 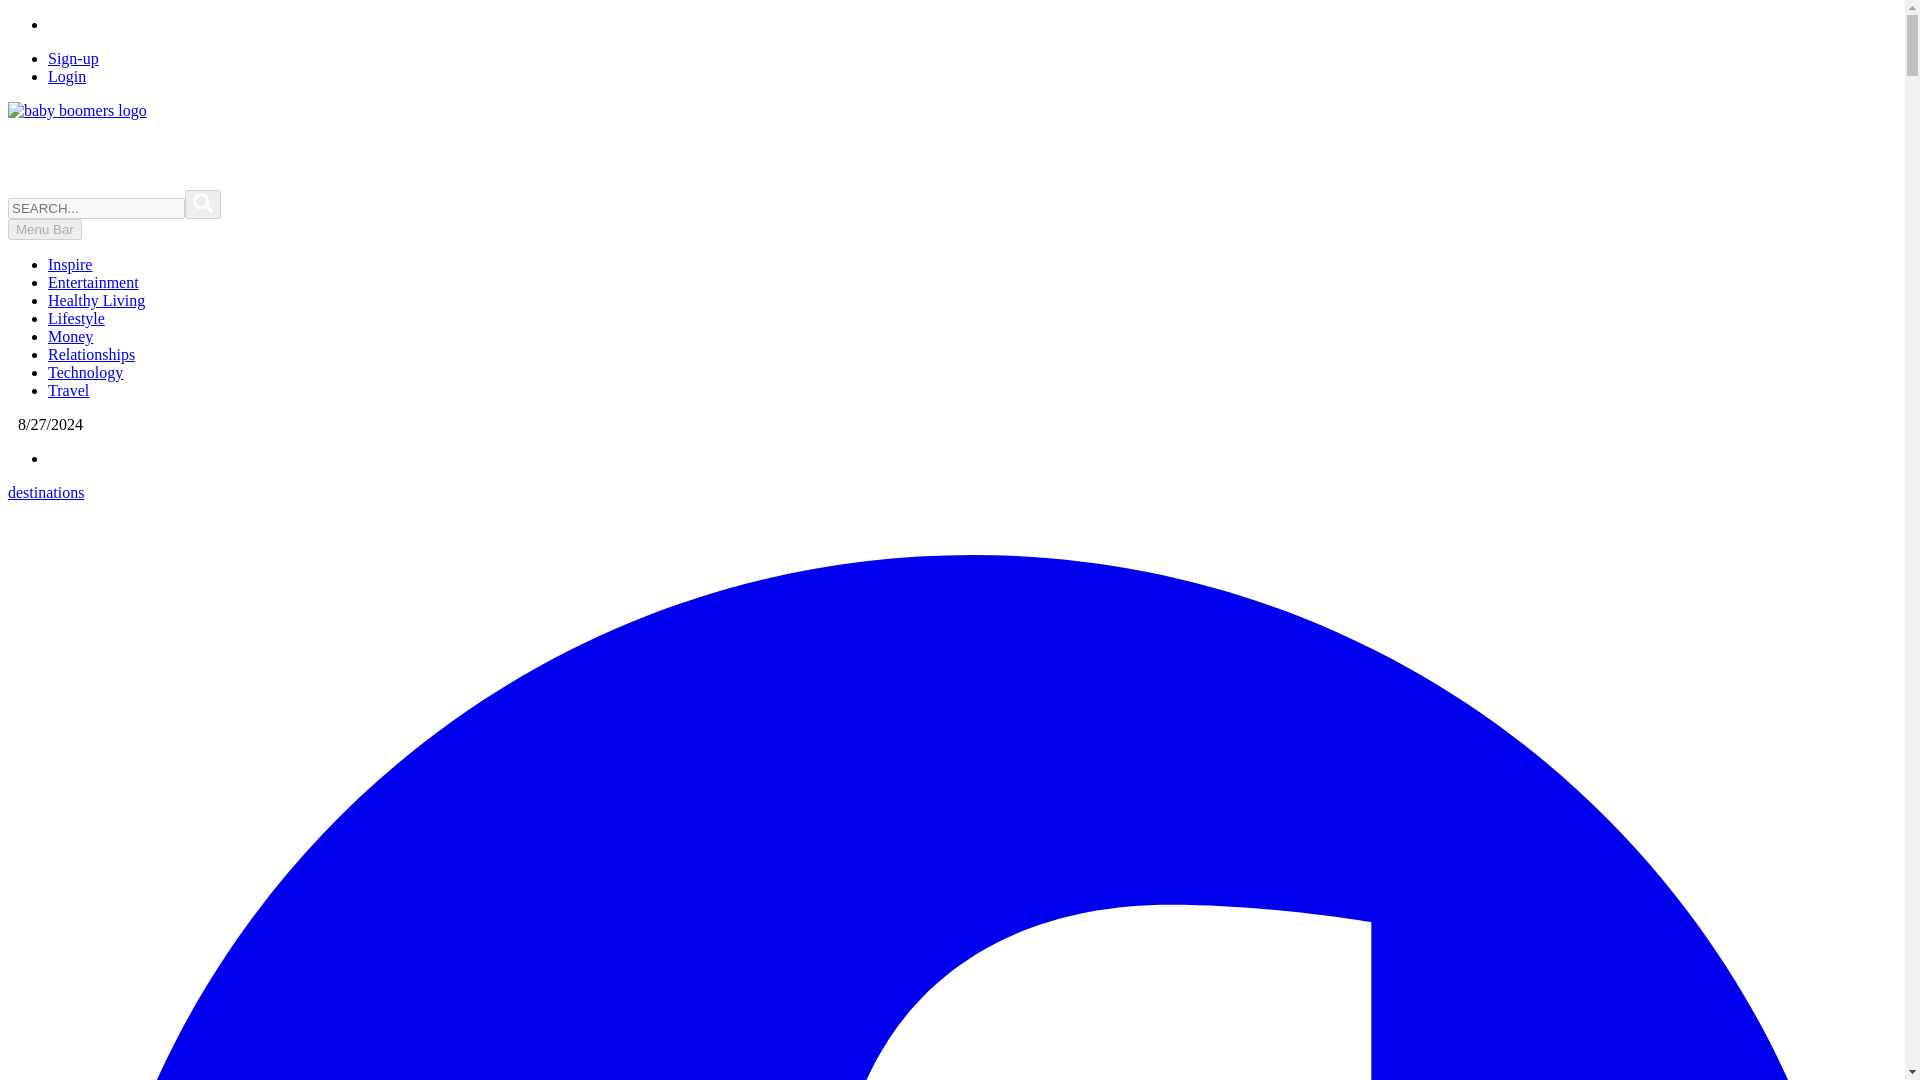 I want to click on Money, so click(x=70, y=336).